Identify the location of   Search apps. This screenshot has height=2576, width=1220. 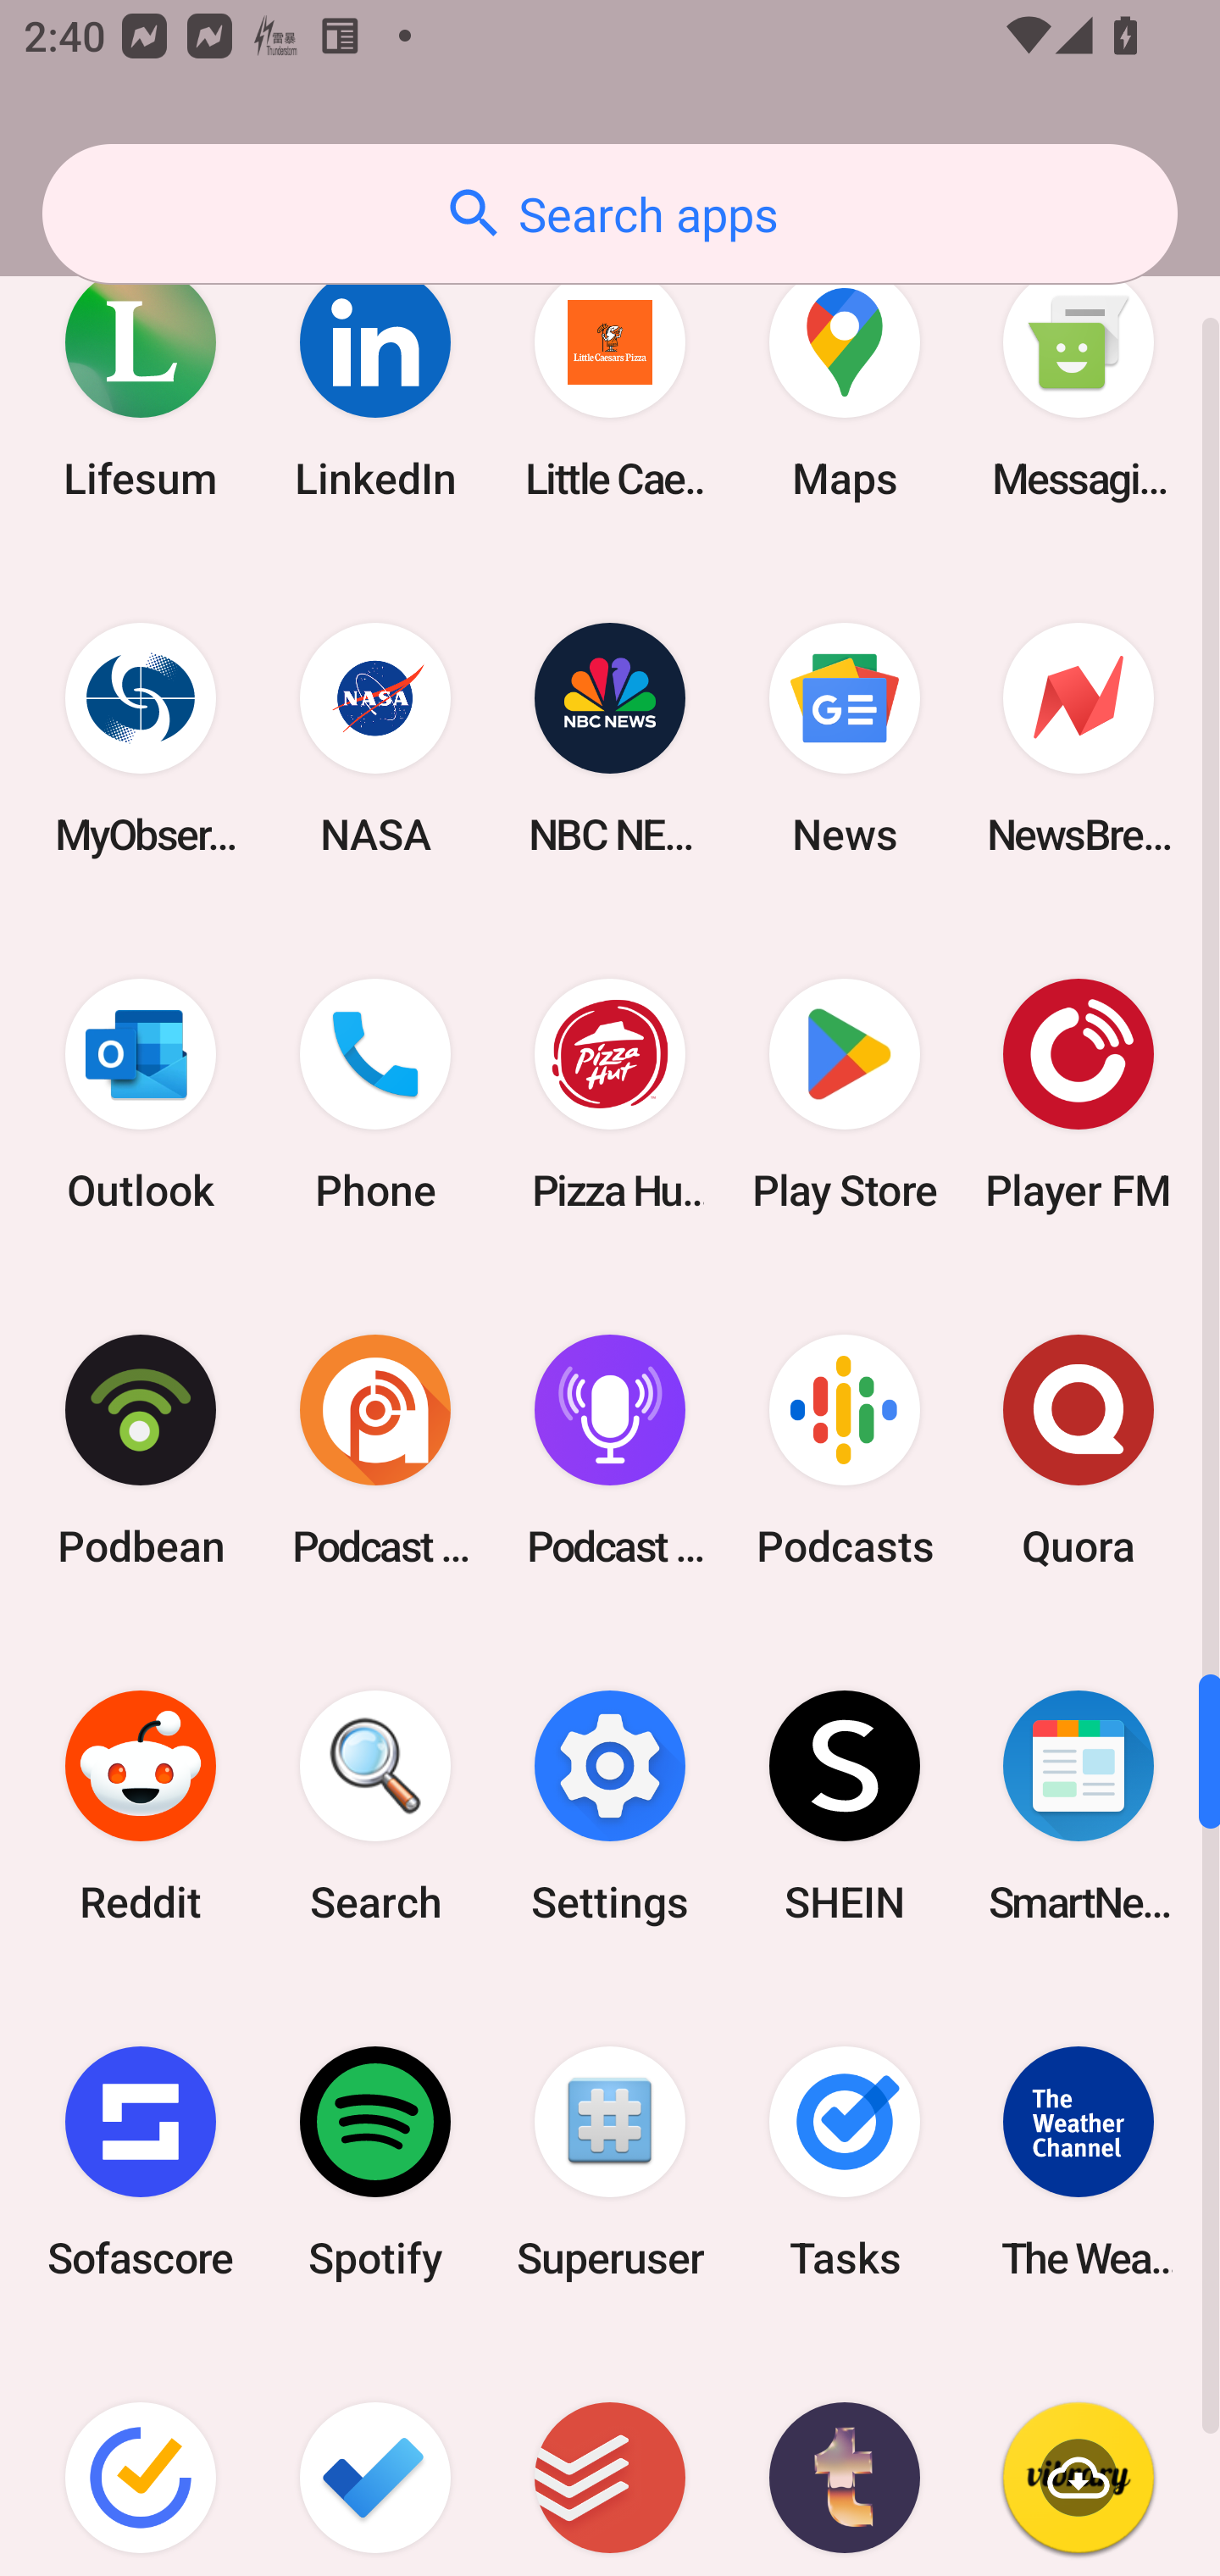
(610, 214).